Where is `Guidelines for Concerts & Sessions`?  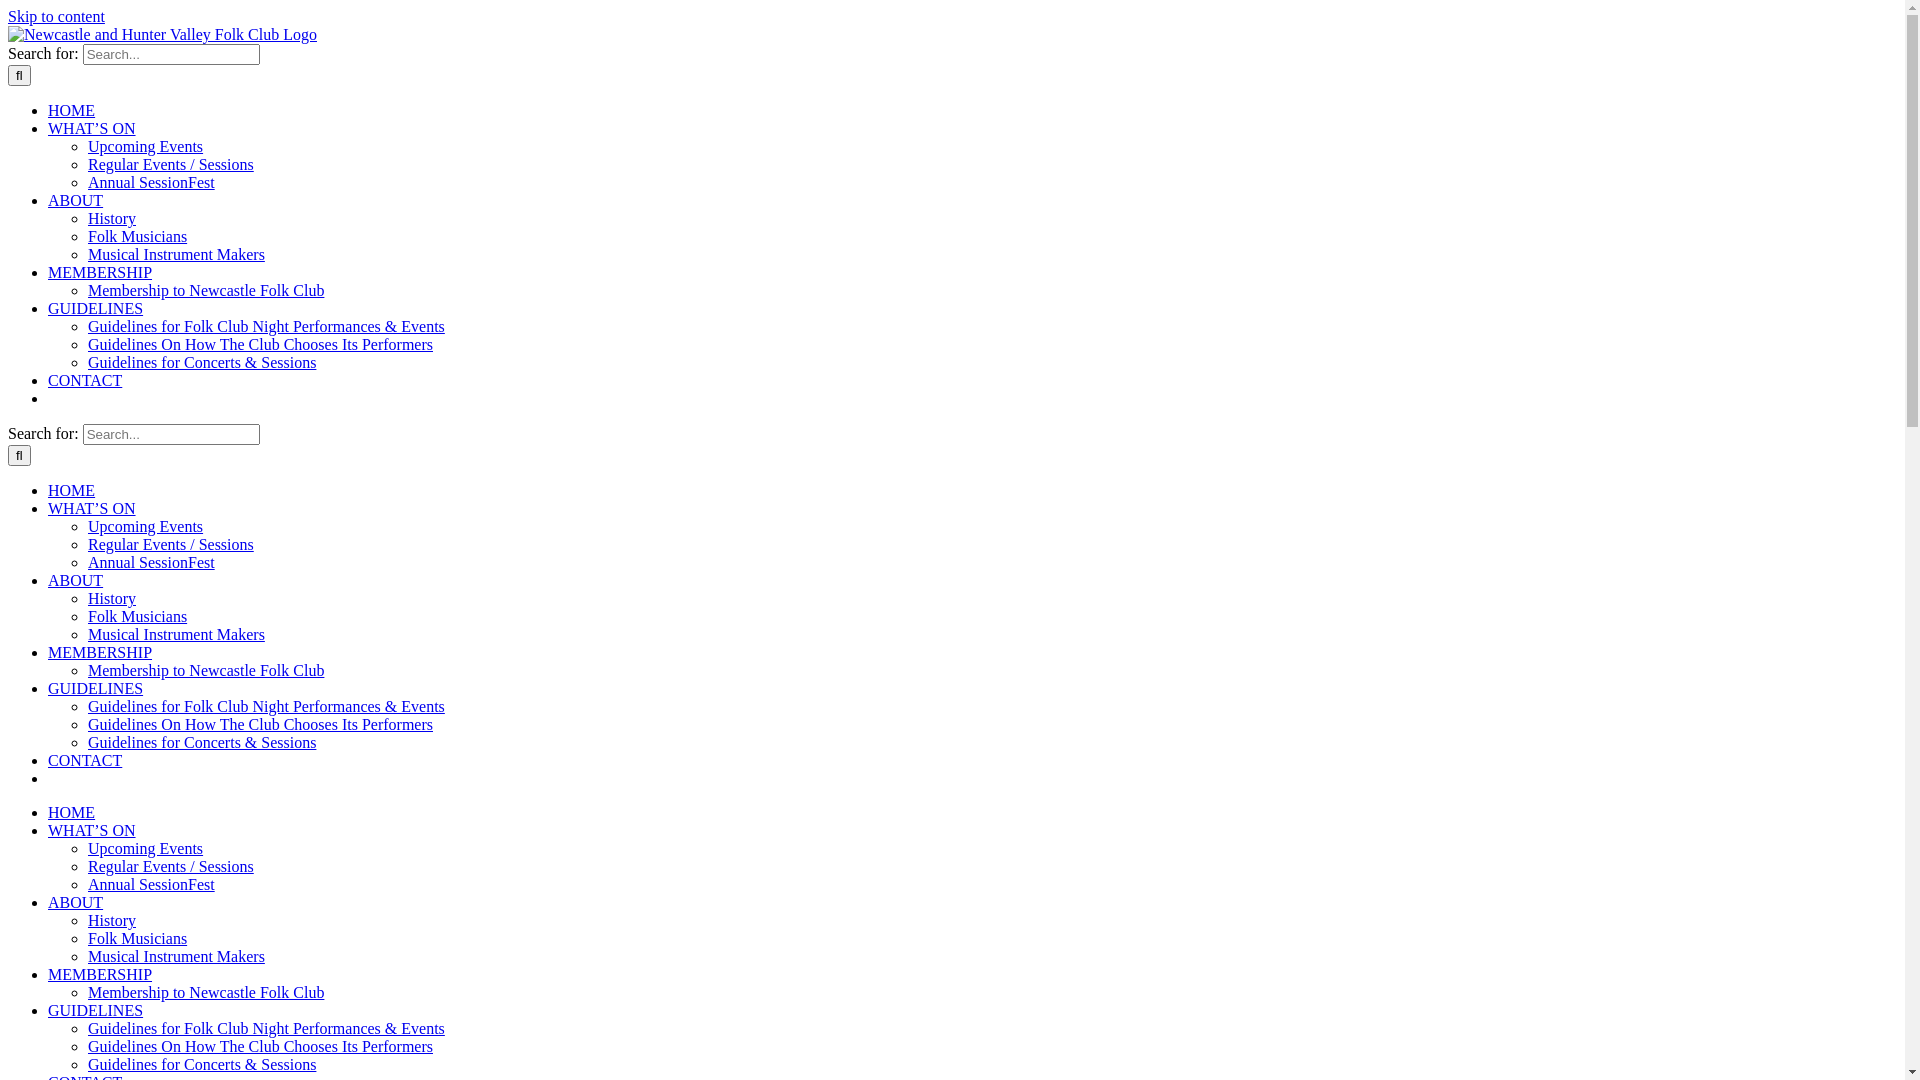
Guidelines for Concerts & Sessions is located at coordinates (202, 1064).